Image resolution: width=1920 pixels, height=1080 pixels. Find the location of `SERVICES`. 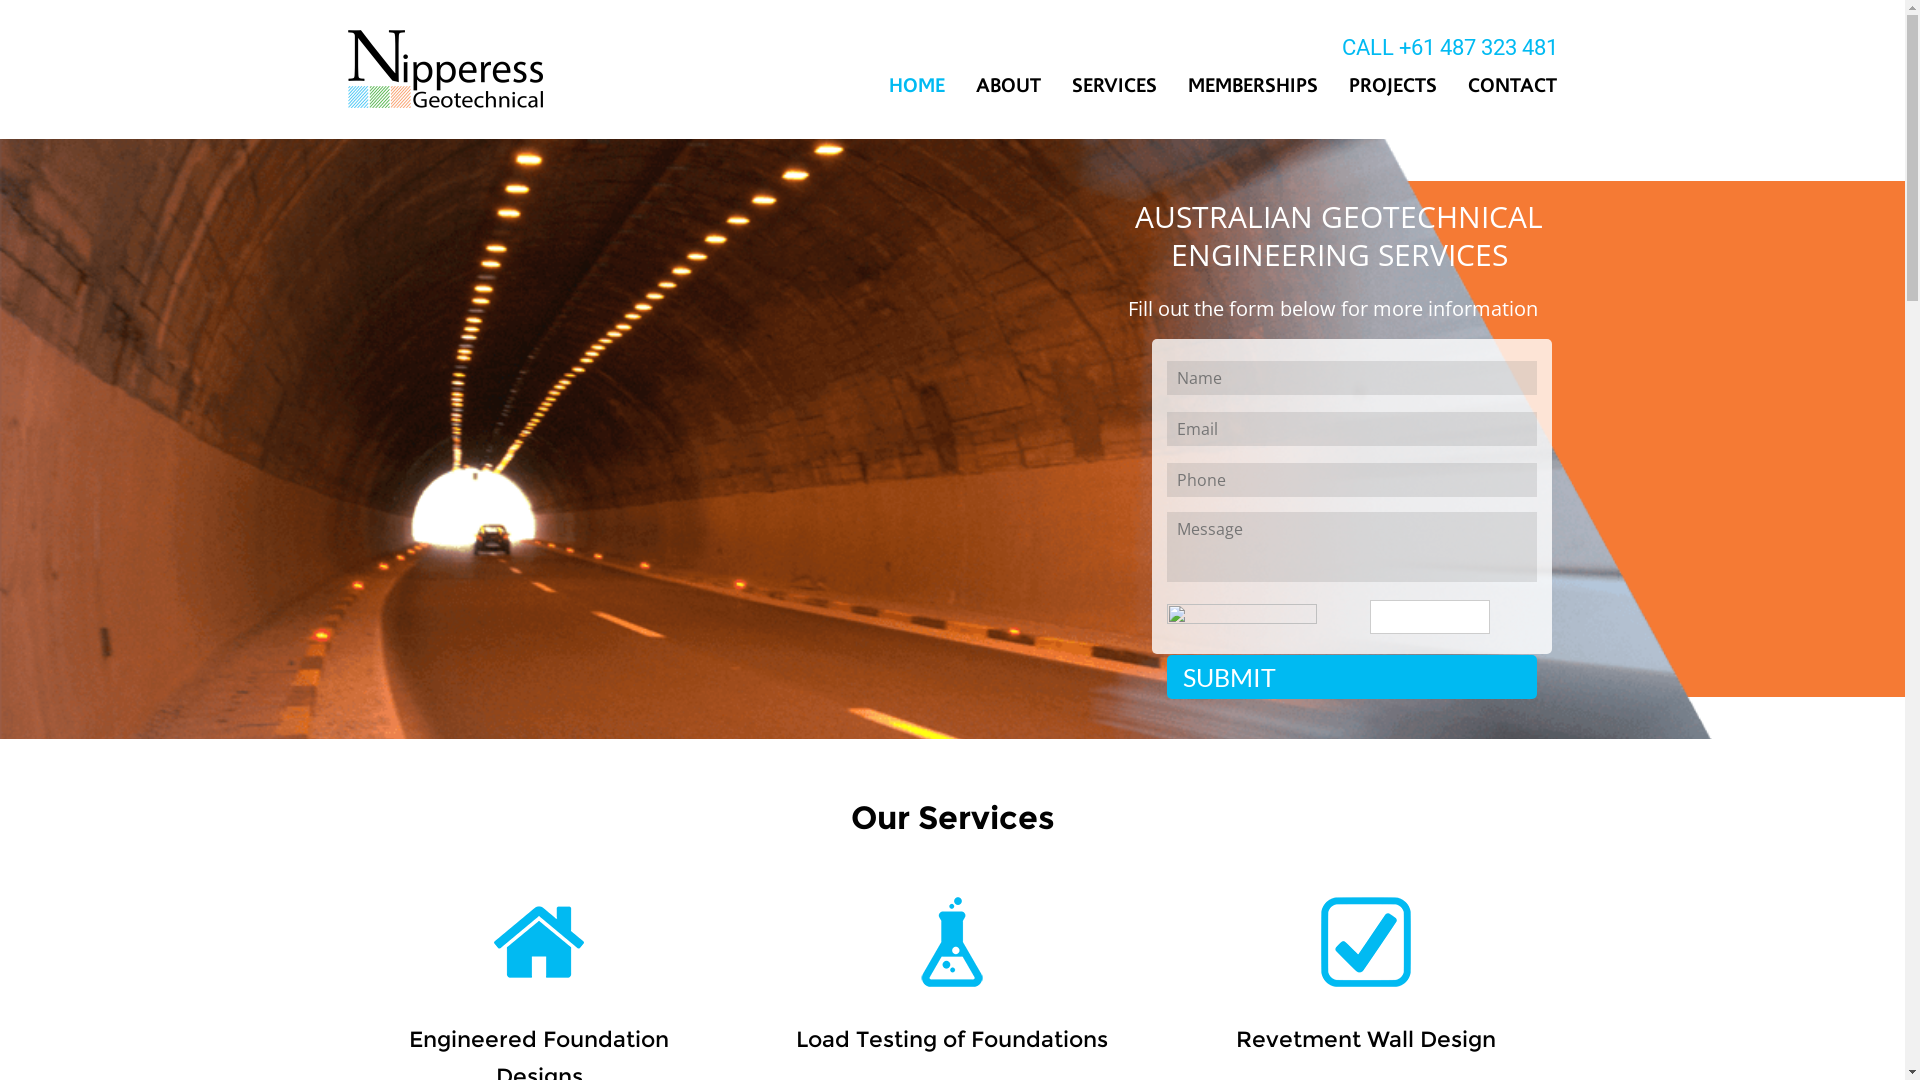

SERVICES is located at coordinates (1114, 86).